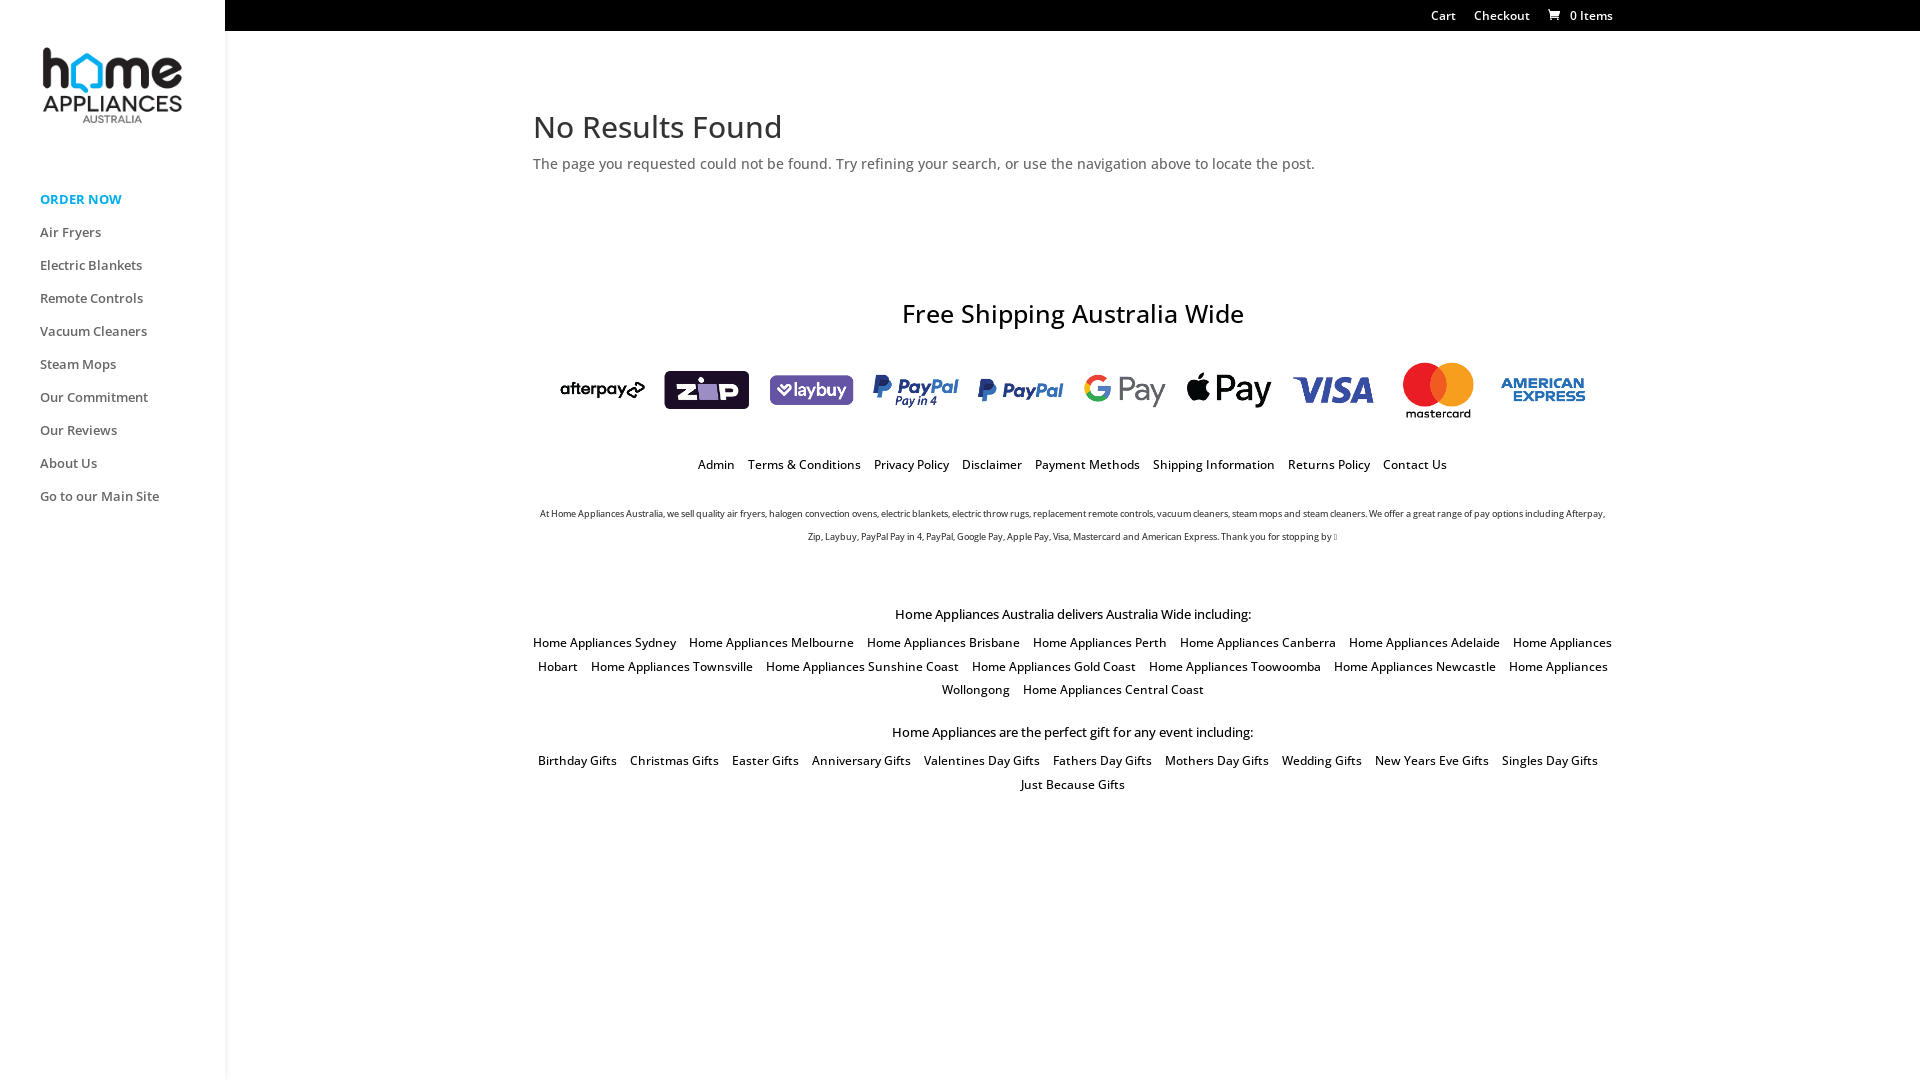  What do you see at coordinates (1431, 760) in the screenshot?
I see `New Years Eve Gifts` at bounding box center [1431, 760].